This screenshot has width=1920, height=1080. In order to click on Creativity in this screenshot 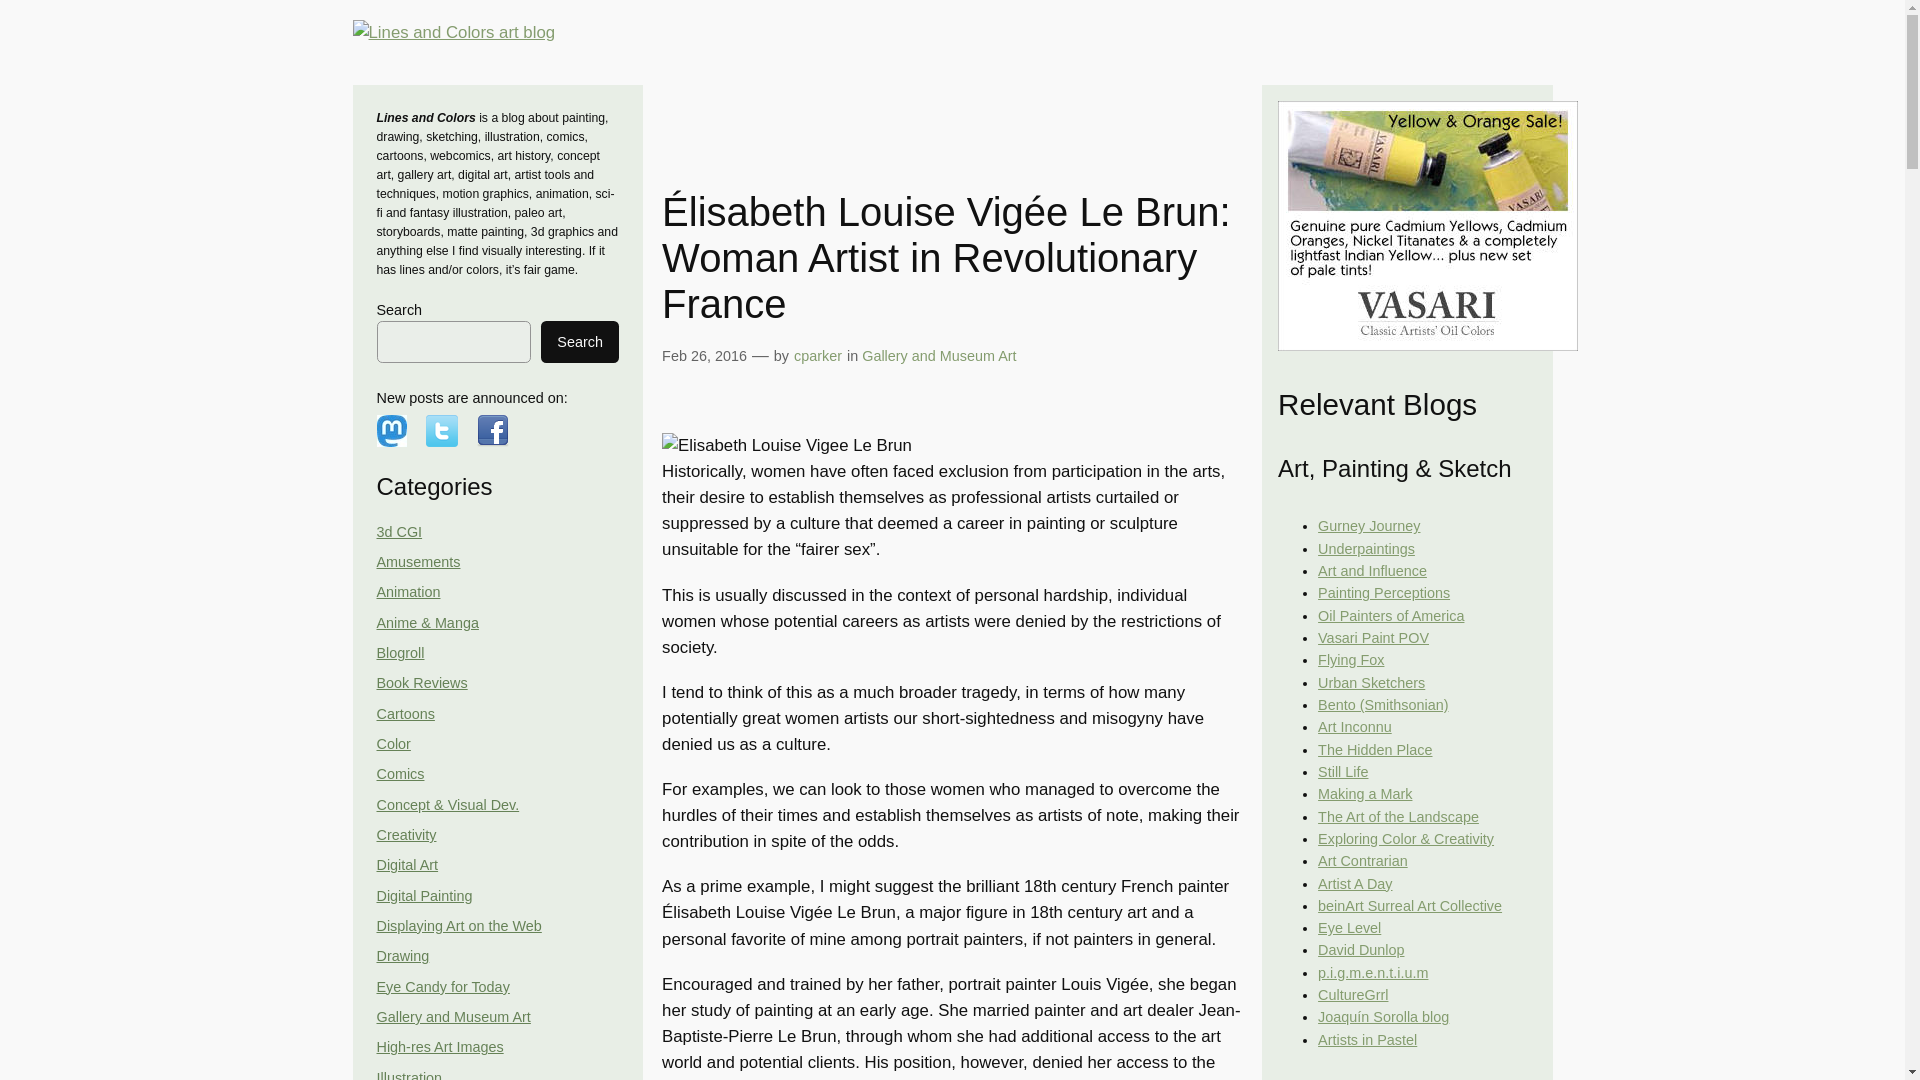, I will do `click(406, 835)`.